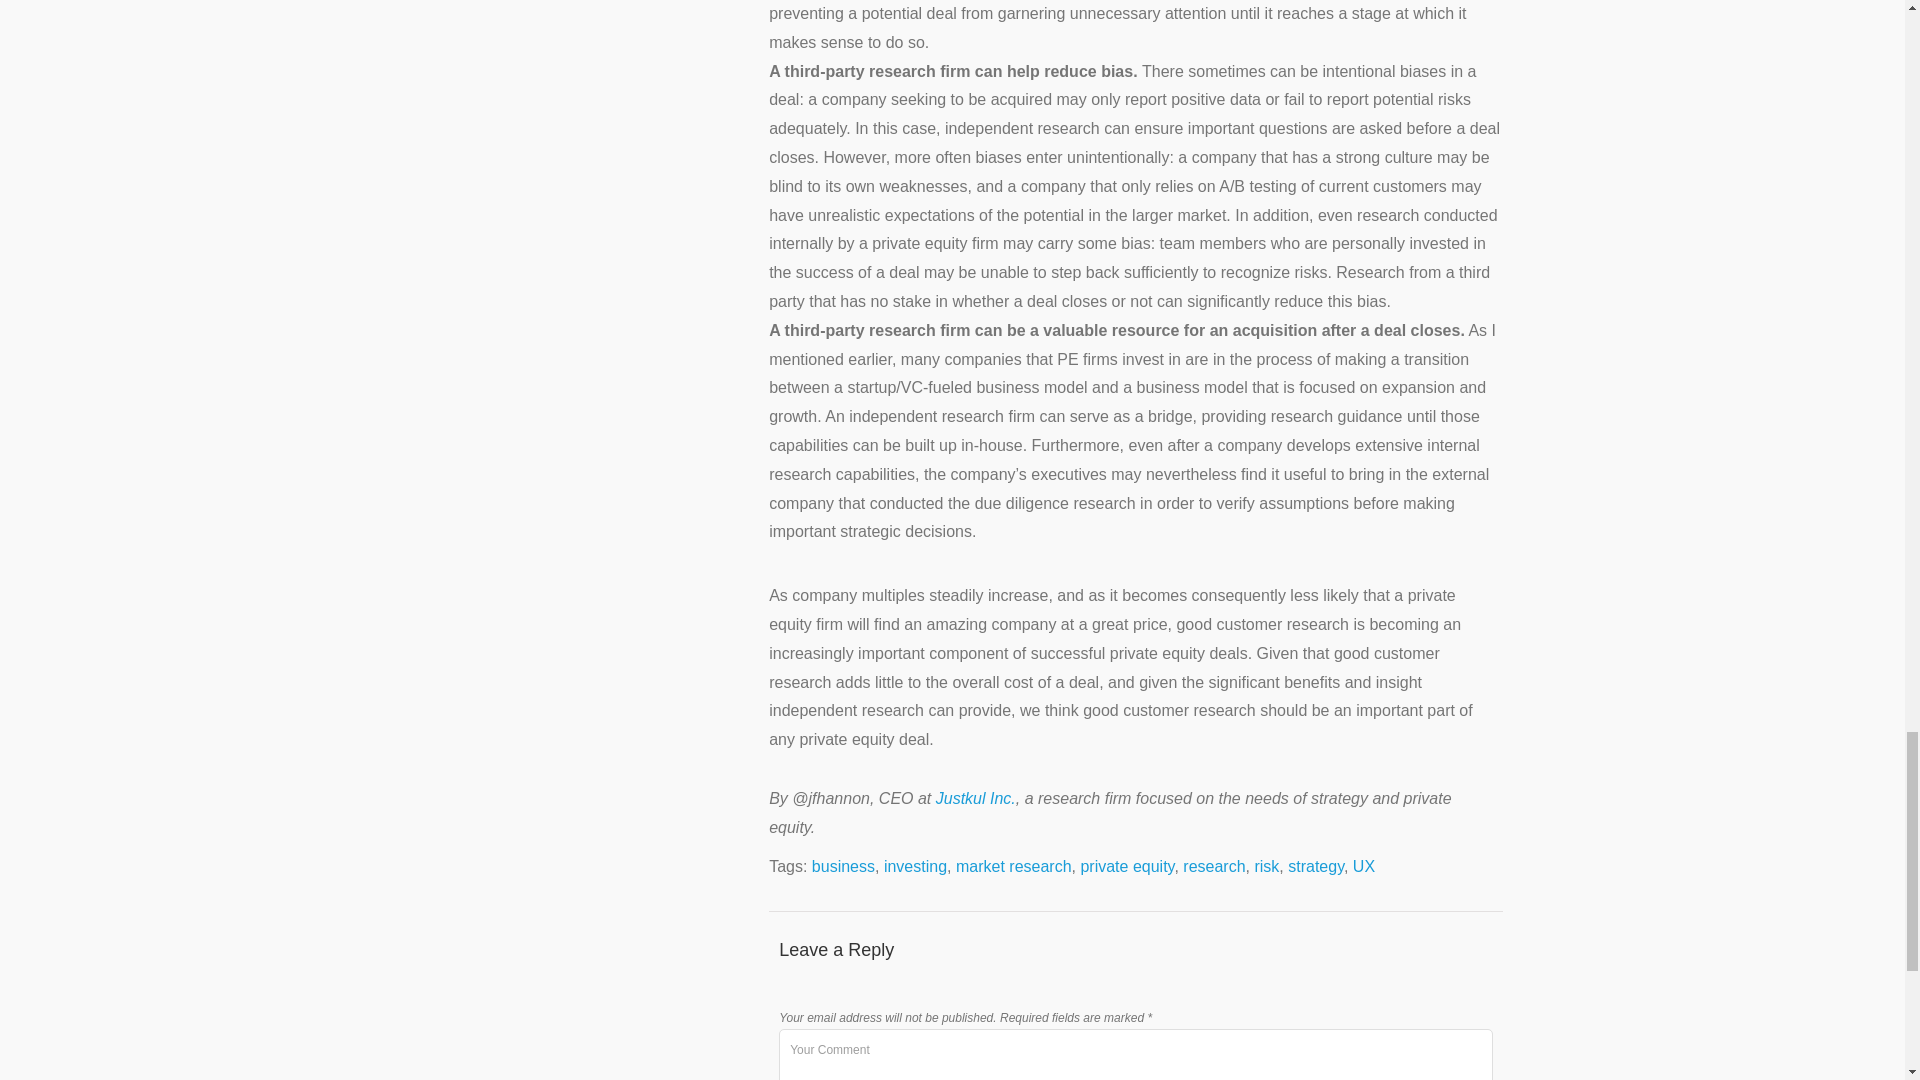 Image resolution: width=1920 pixels, height=1080 pixels. Describe the element at coordinates (1364, 866) in the screenshot. I see `UX` at that location.